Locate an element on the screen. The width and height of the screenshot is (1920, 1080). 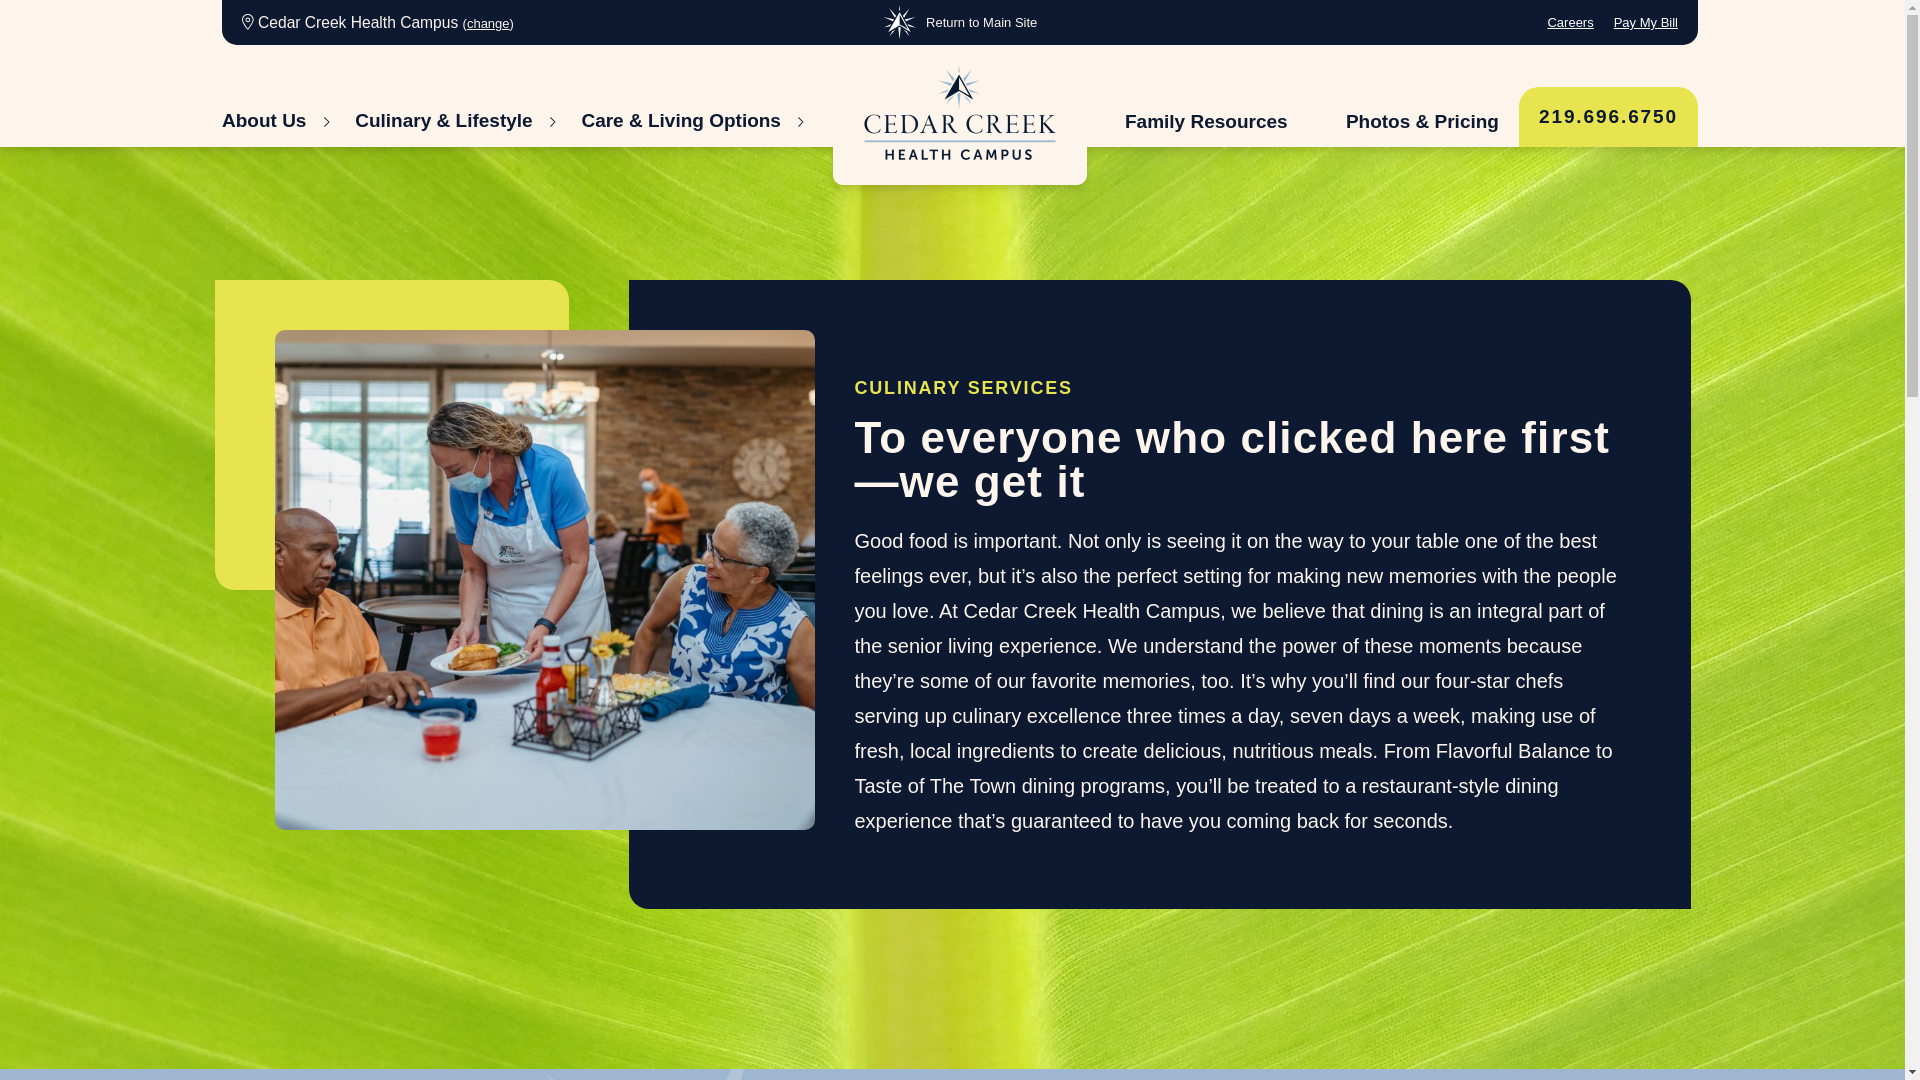
219.696.6750 is located at coordinates (1608, 116).